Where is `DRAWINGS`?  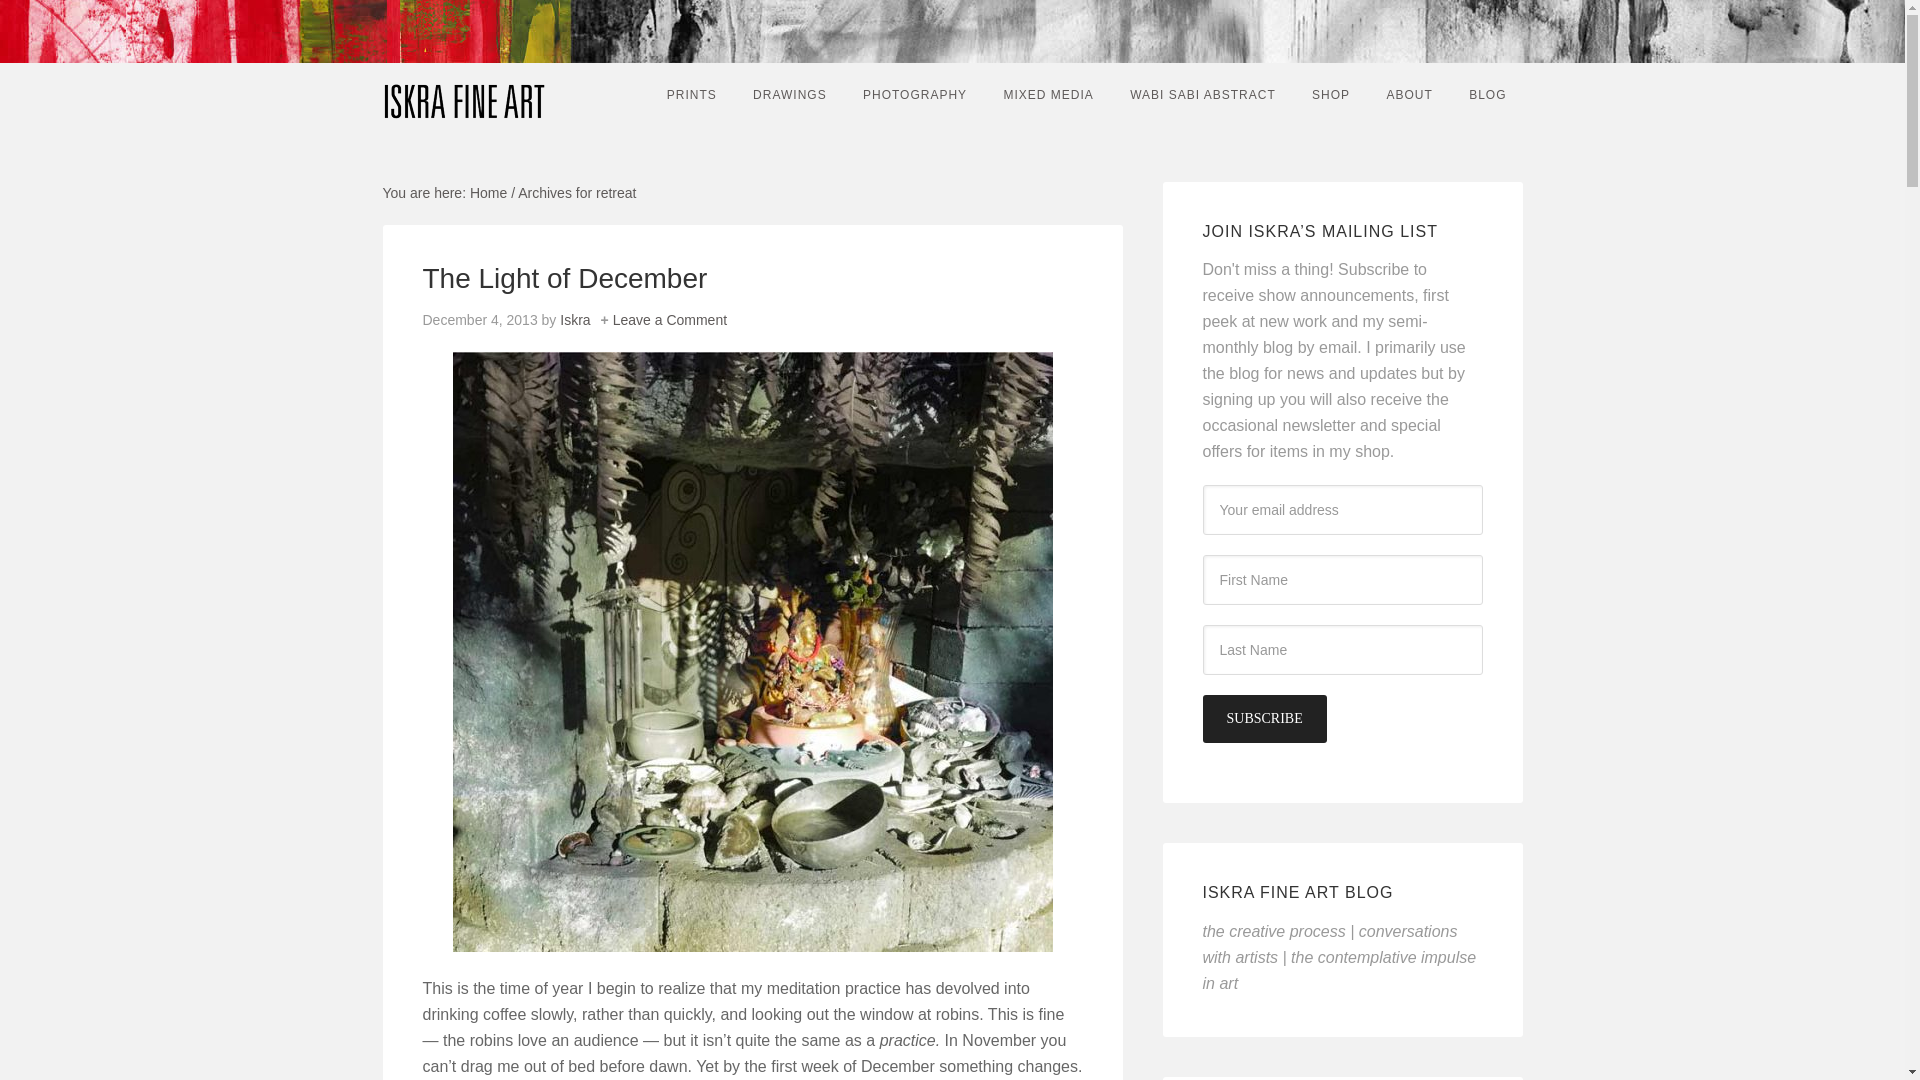 DRAWINGS is located at coordinates (790, 94).